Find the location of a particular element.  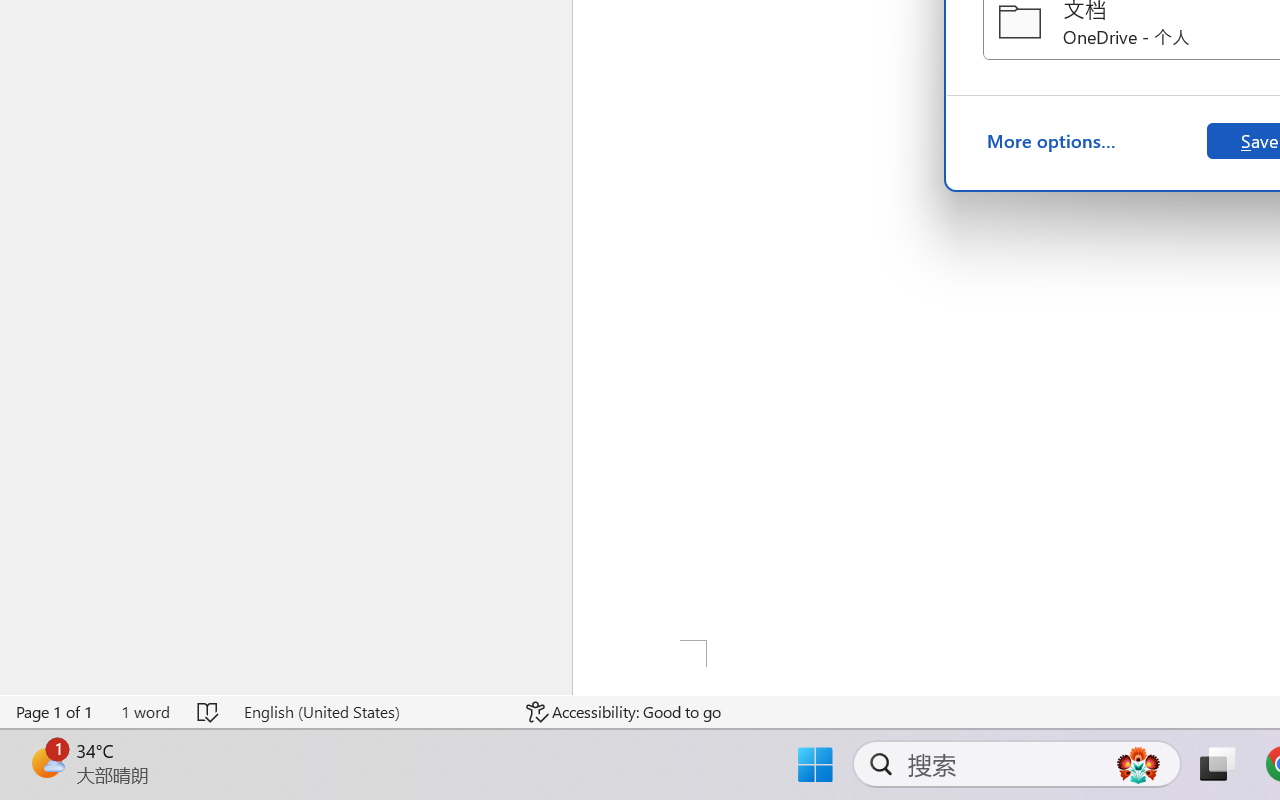

Page Number Page 1 of 1 is located at coordinates (55, 712).